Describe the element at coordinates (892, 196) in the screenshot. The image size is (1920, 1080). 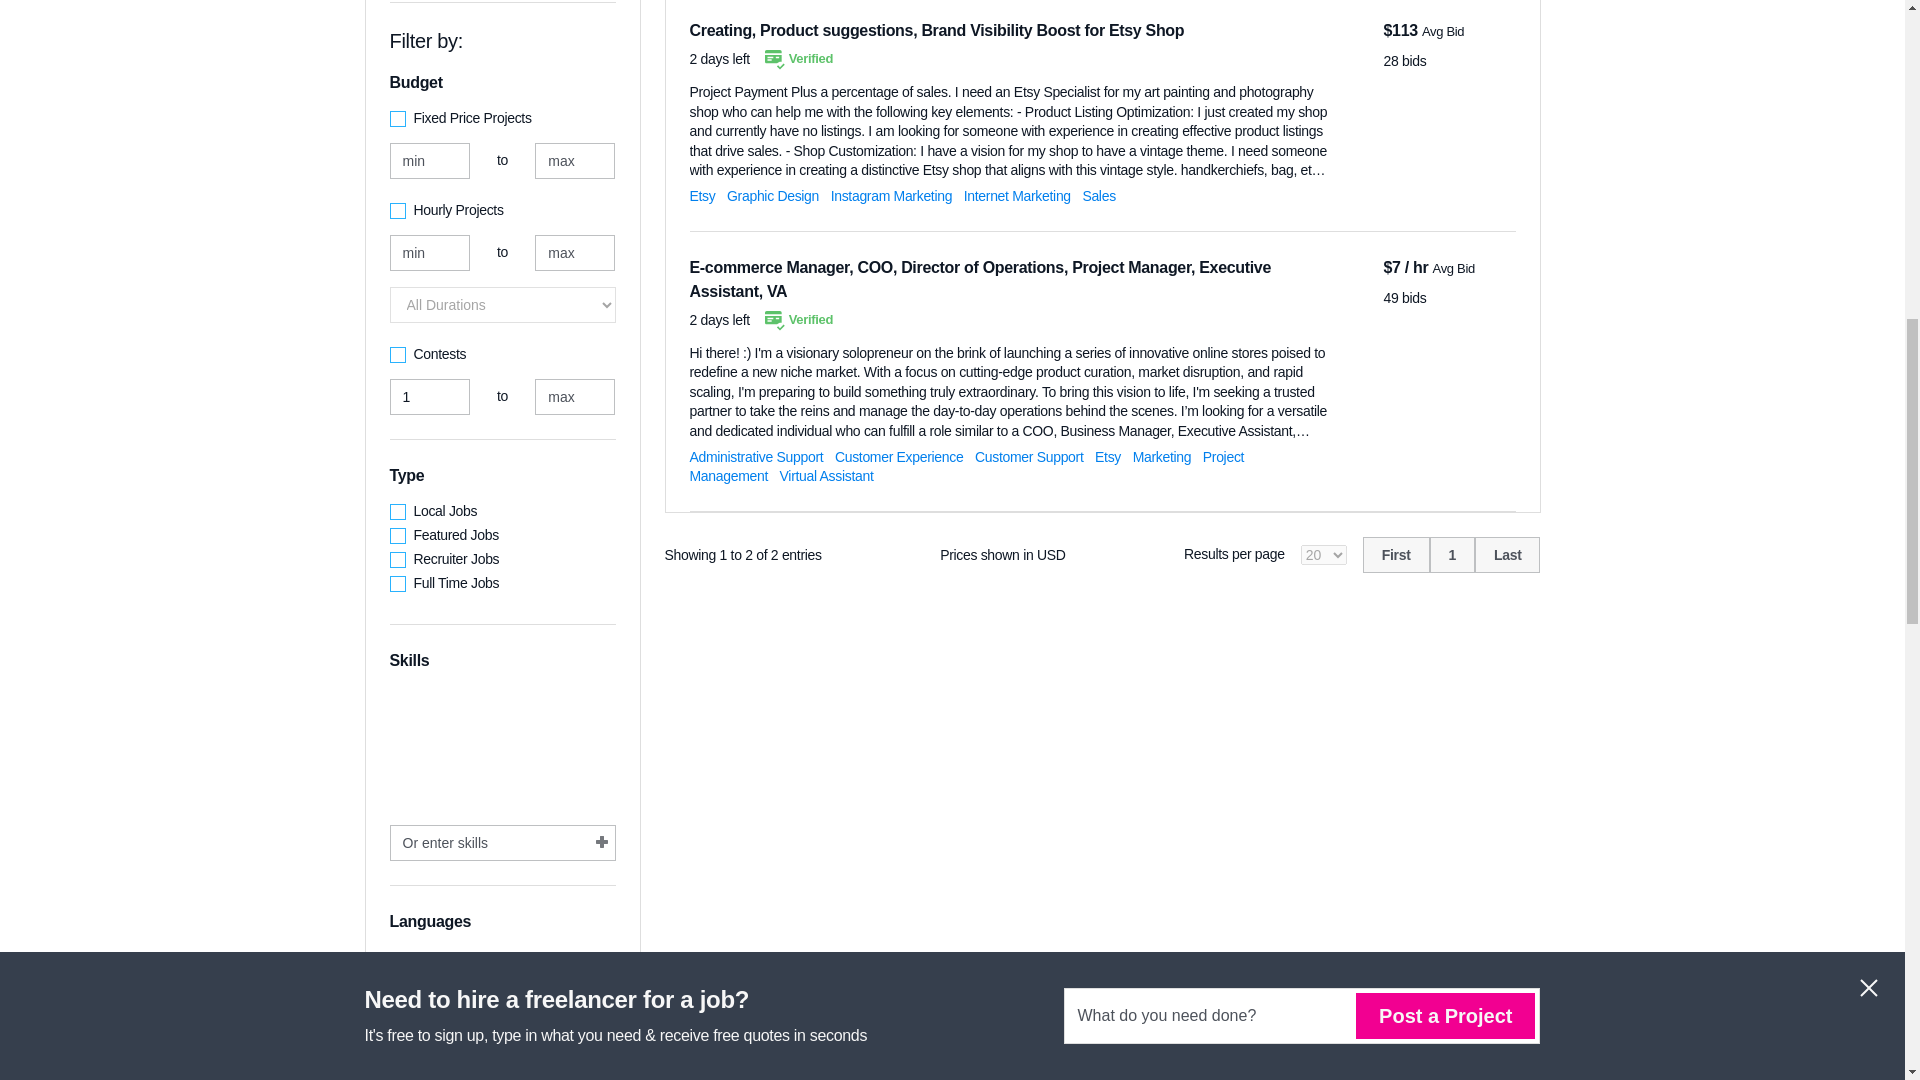
I see `Instagram Marketing` at that location.